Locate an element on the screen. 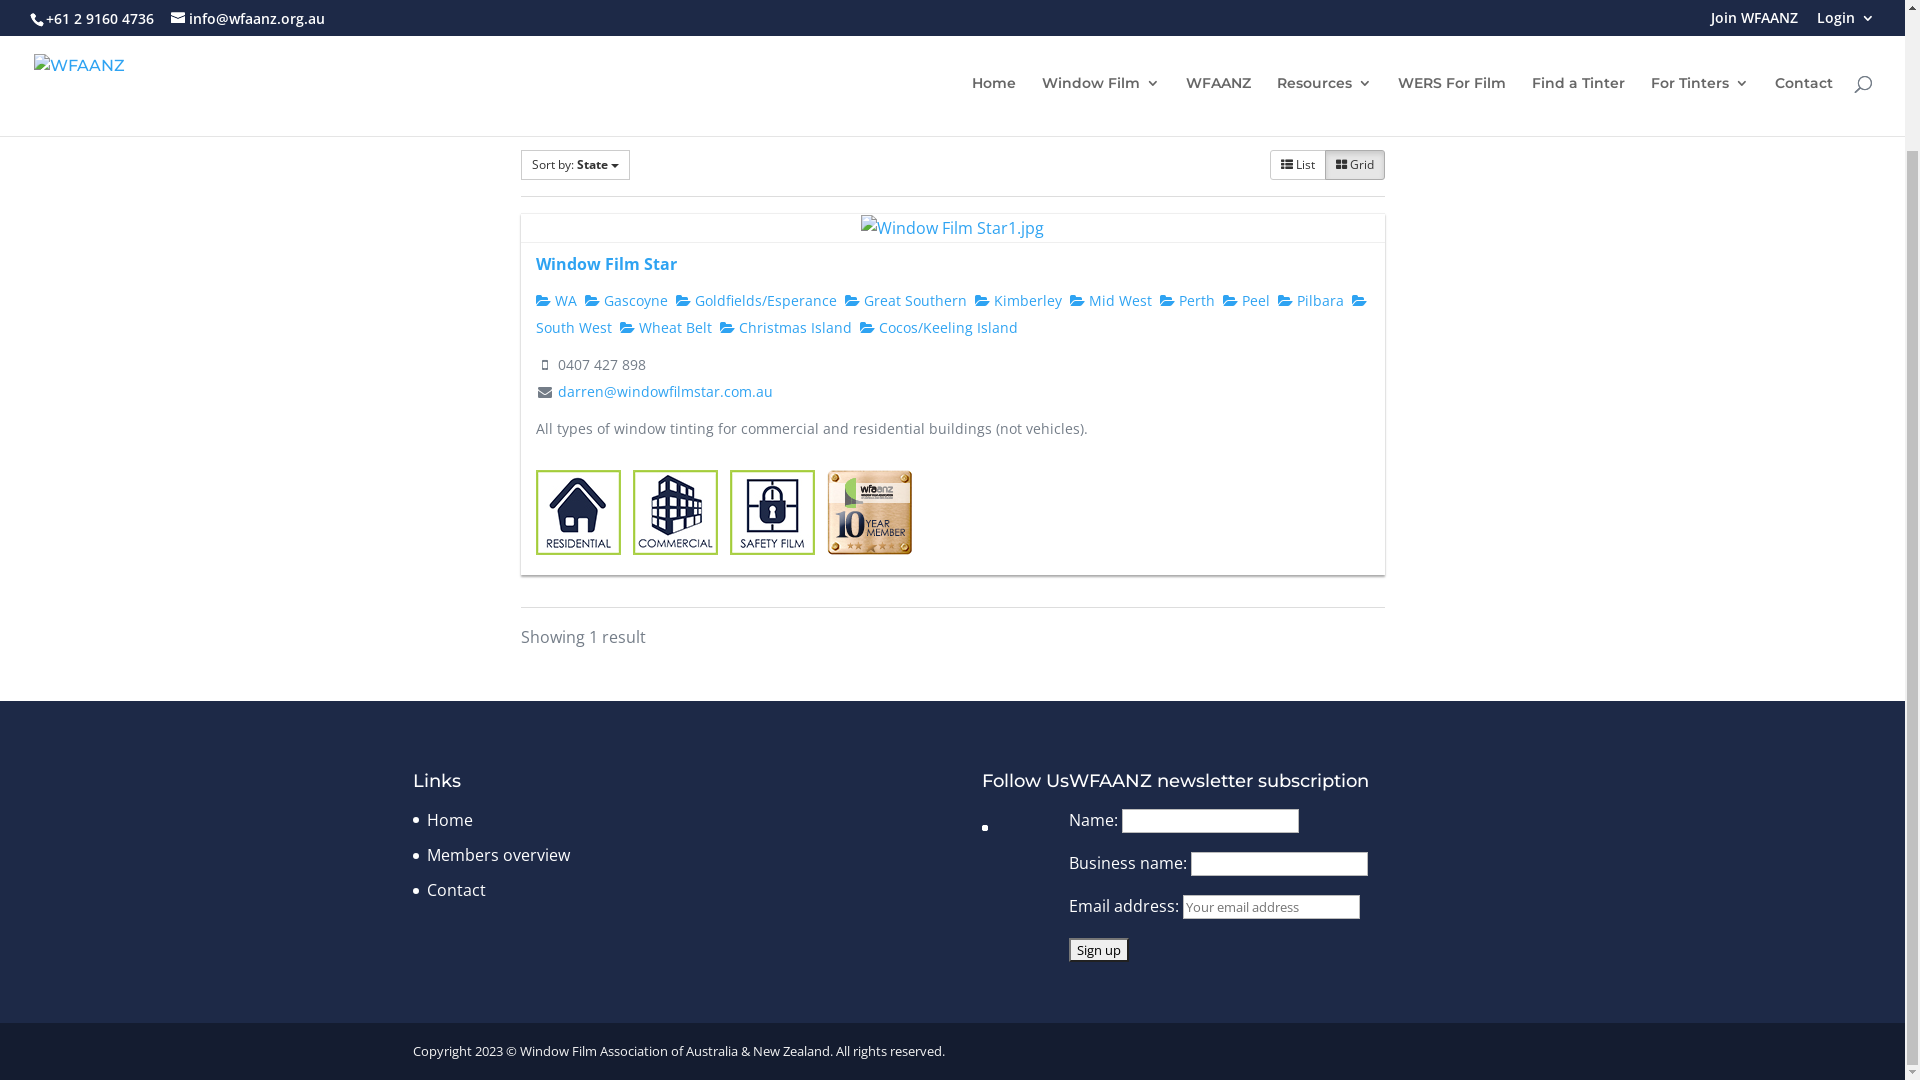 The image size is (1920, 1080). WERS For Film is located at coordinates (1452, 267).